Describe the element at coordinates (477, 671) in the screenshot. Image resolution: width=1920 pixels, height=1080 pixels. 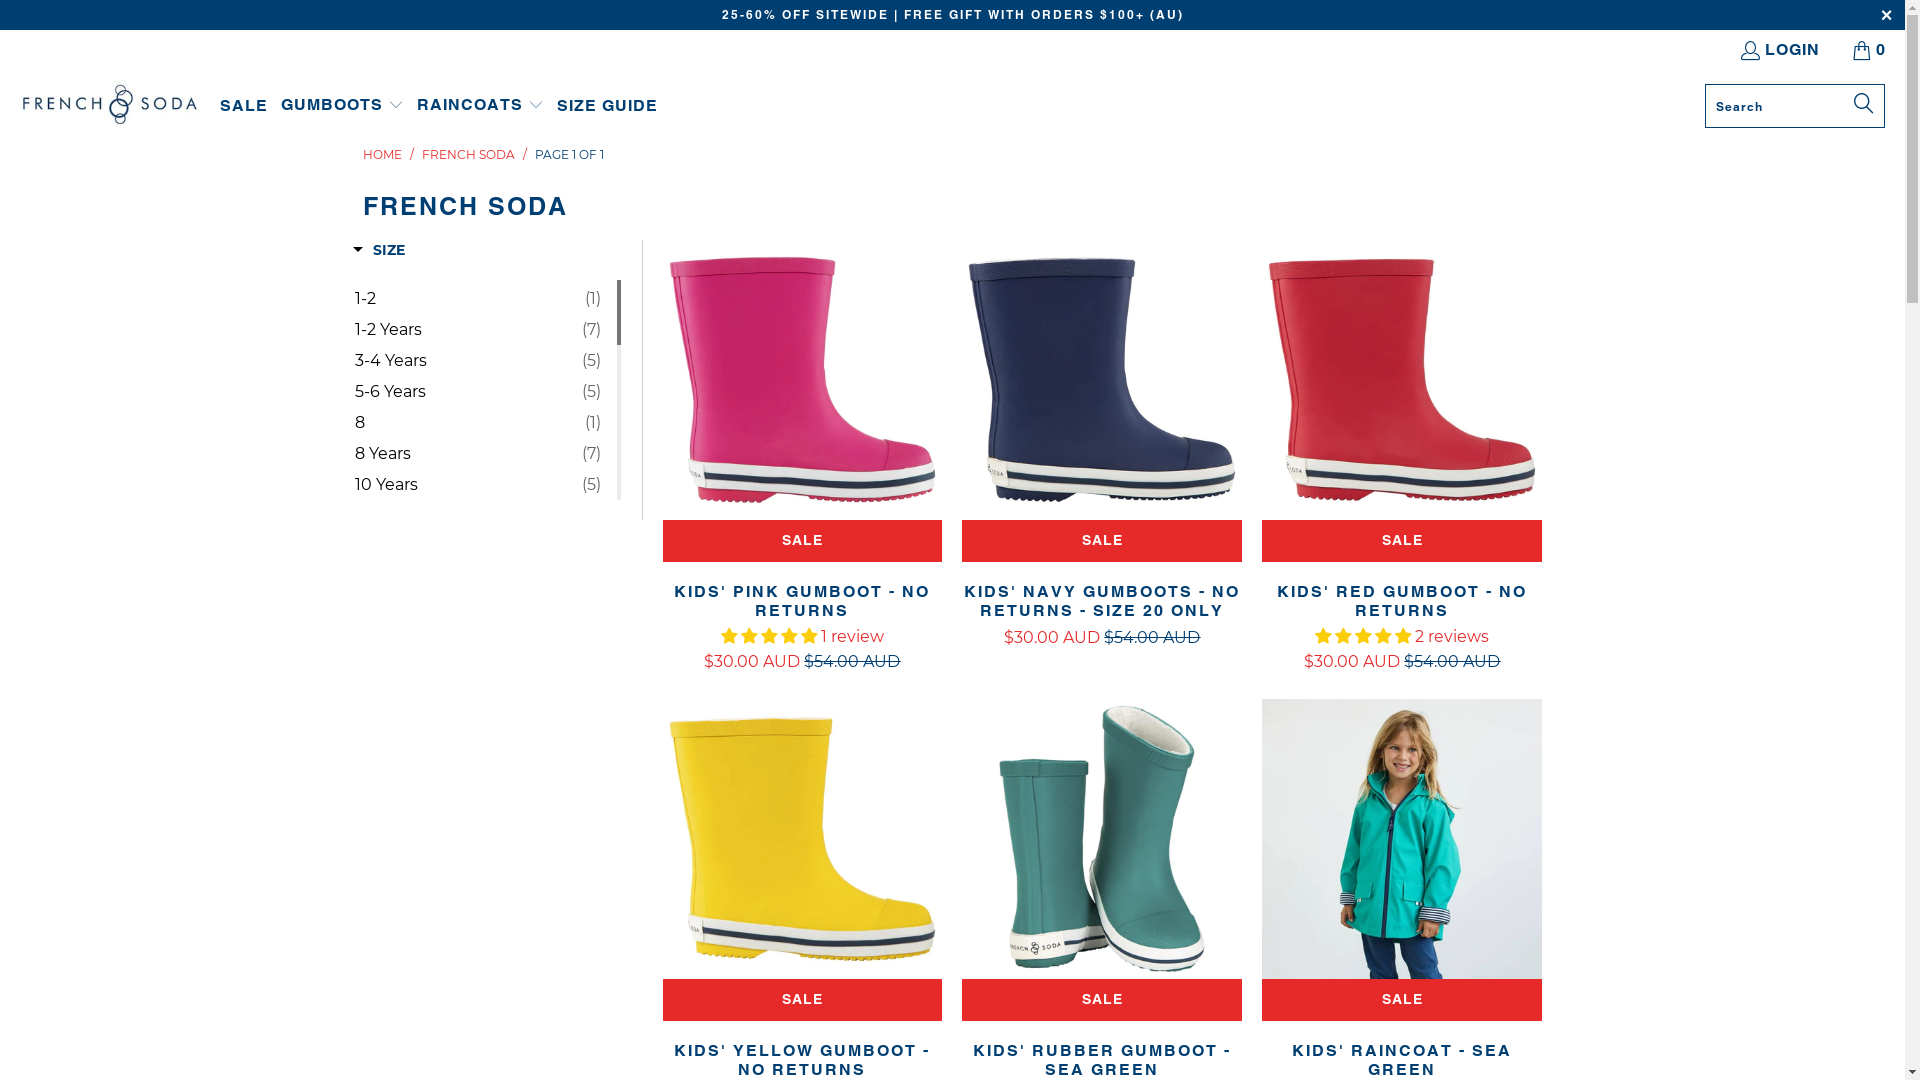
I see `25
(5)` at that location.